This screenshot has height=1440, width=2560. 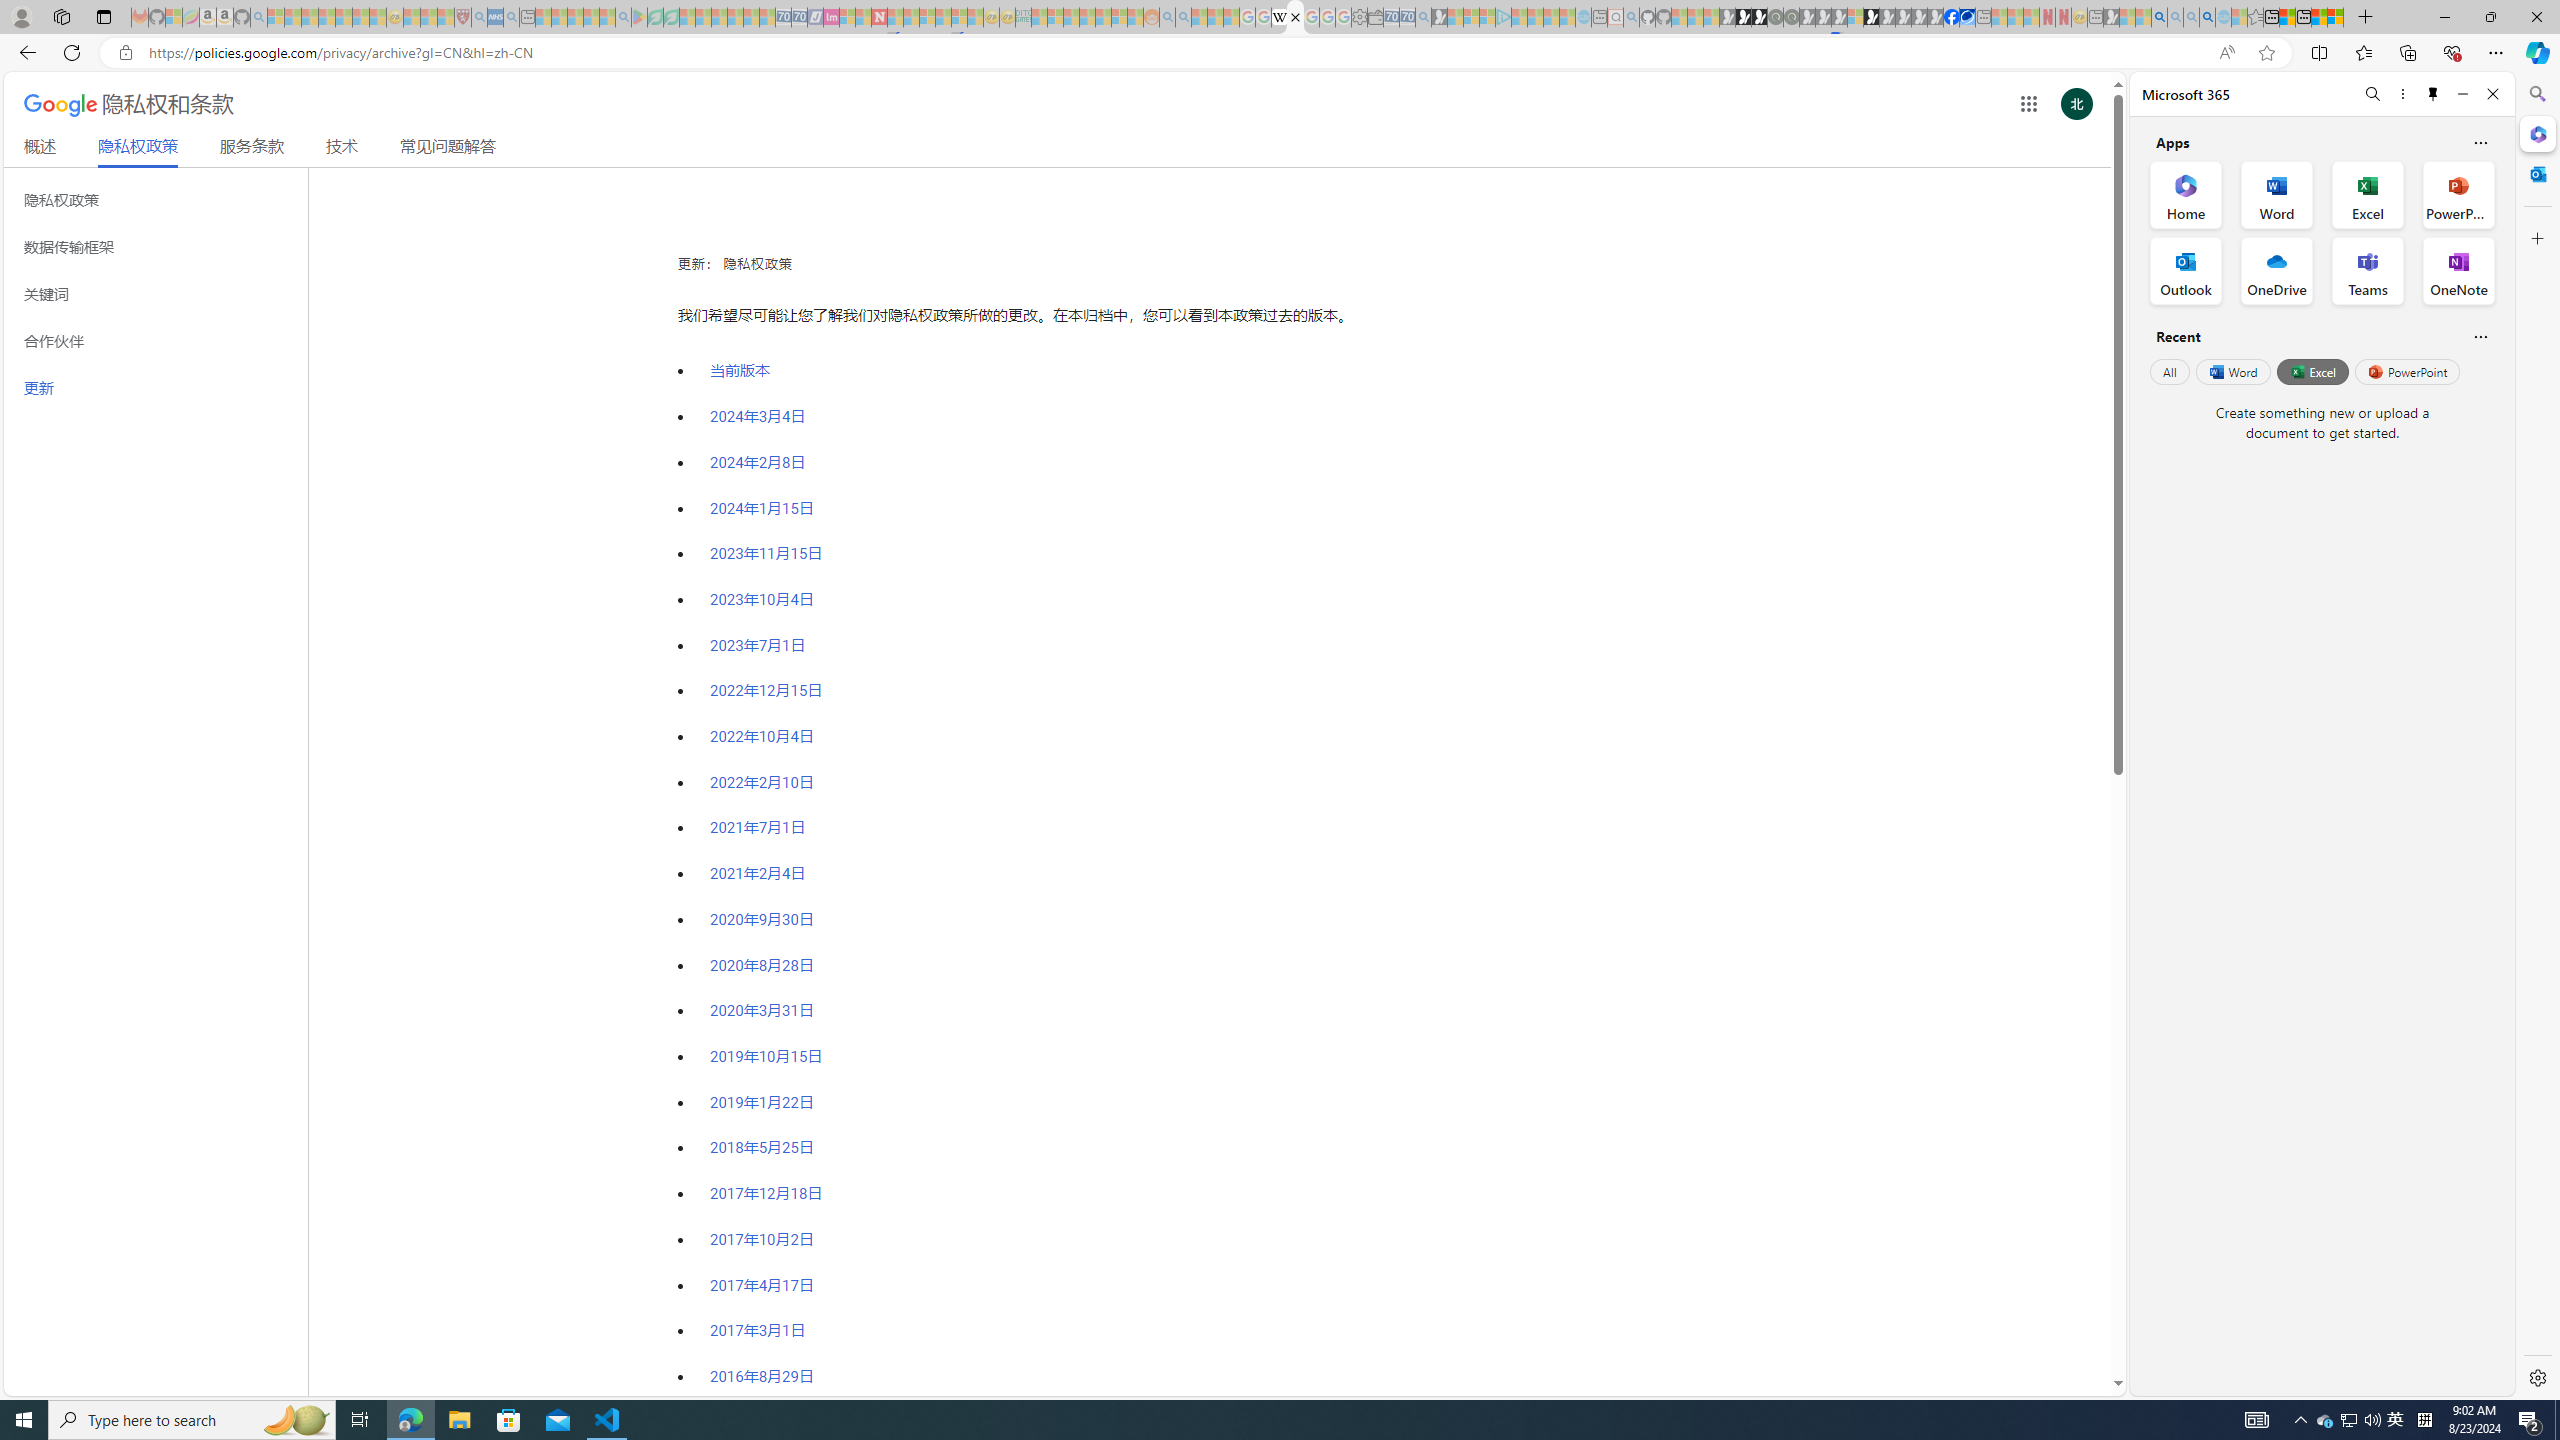 I want to click on Jobs - lastminute.com Investor Portal - Sleeping, so click(x=830, y=17).